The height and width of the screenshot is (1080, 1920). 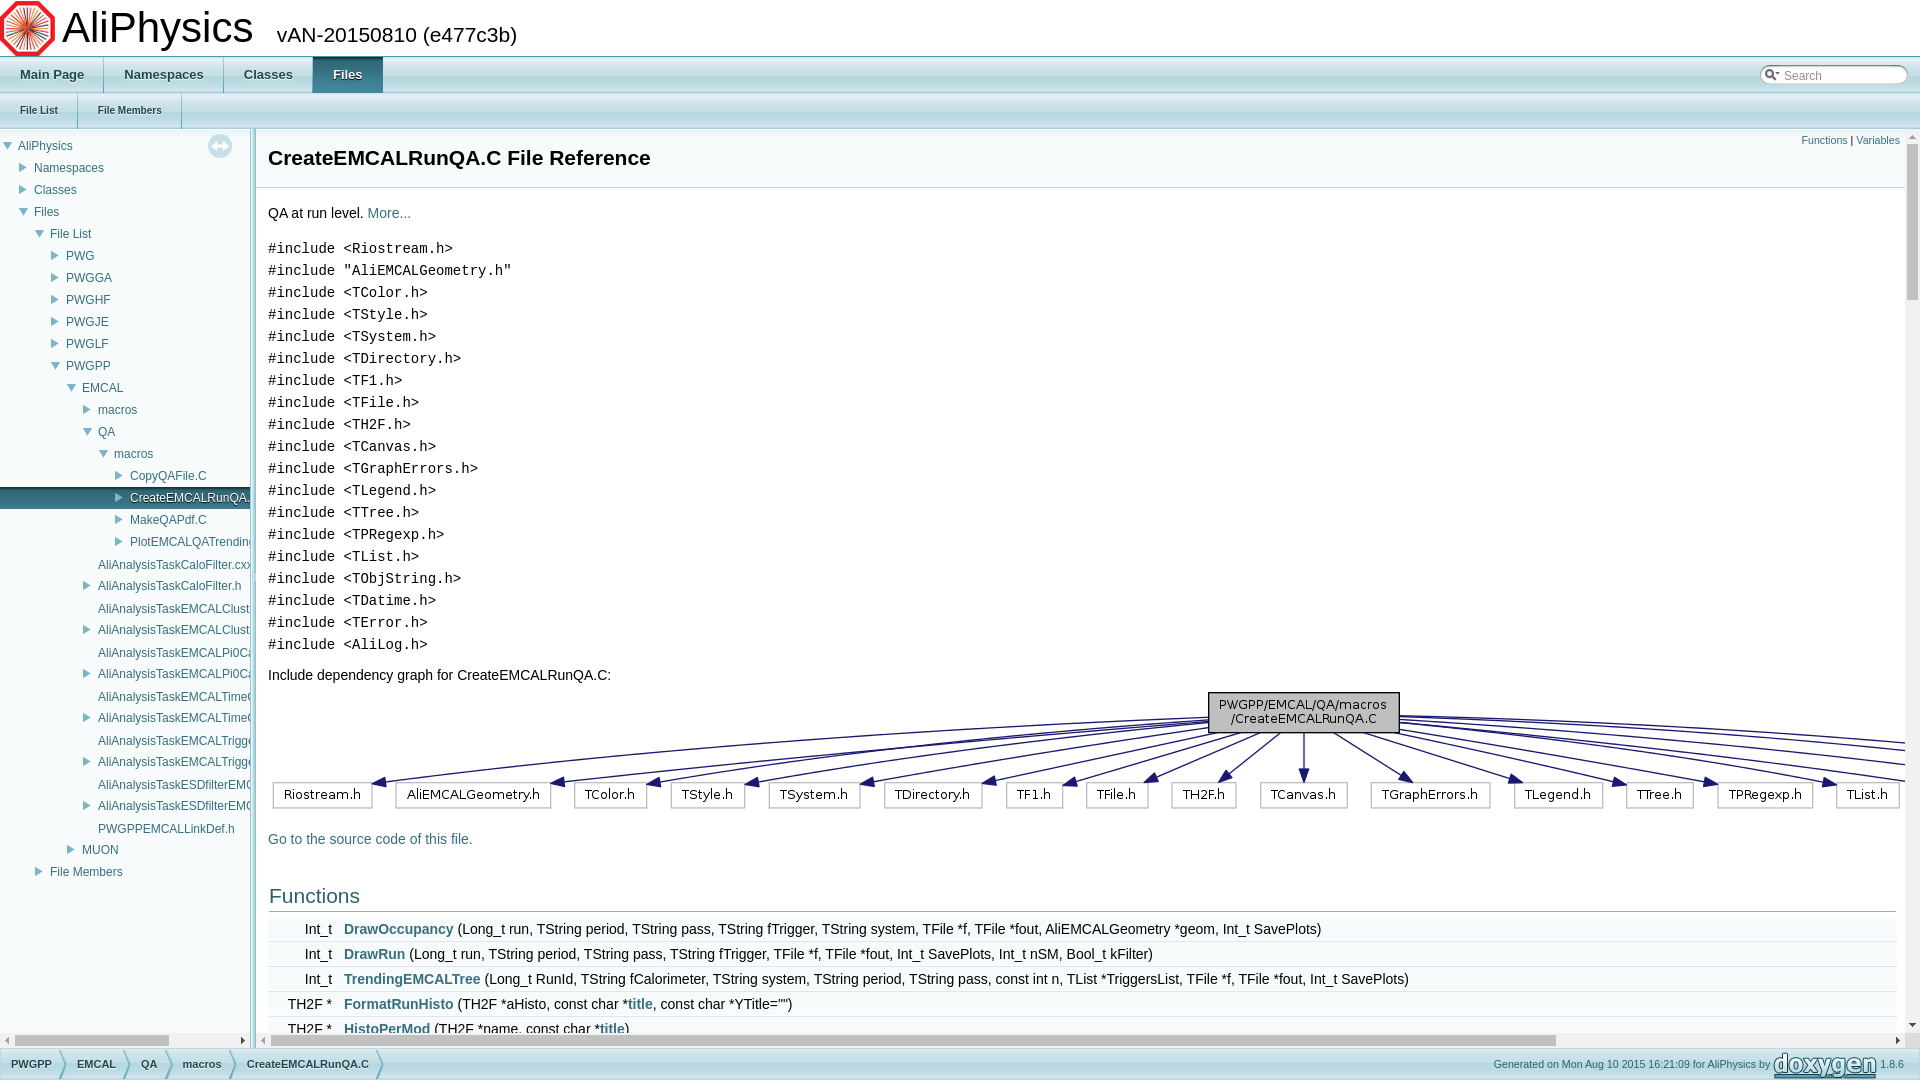 What do you see at coordinates (102, 388) in the screenshot?
I see `EMCAL` at bounding box center [102, 388].